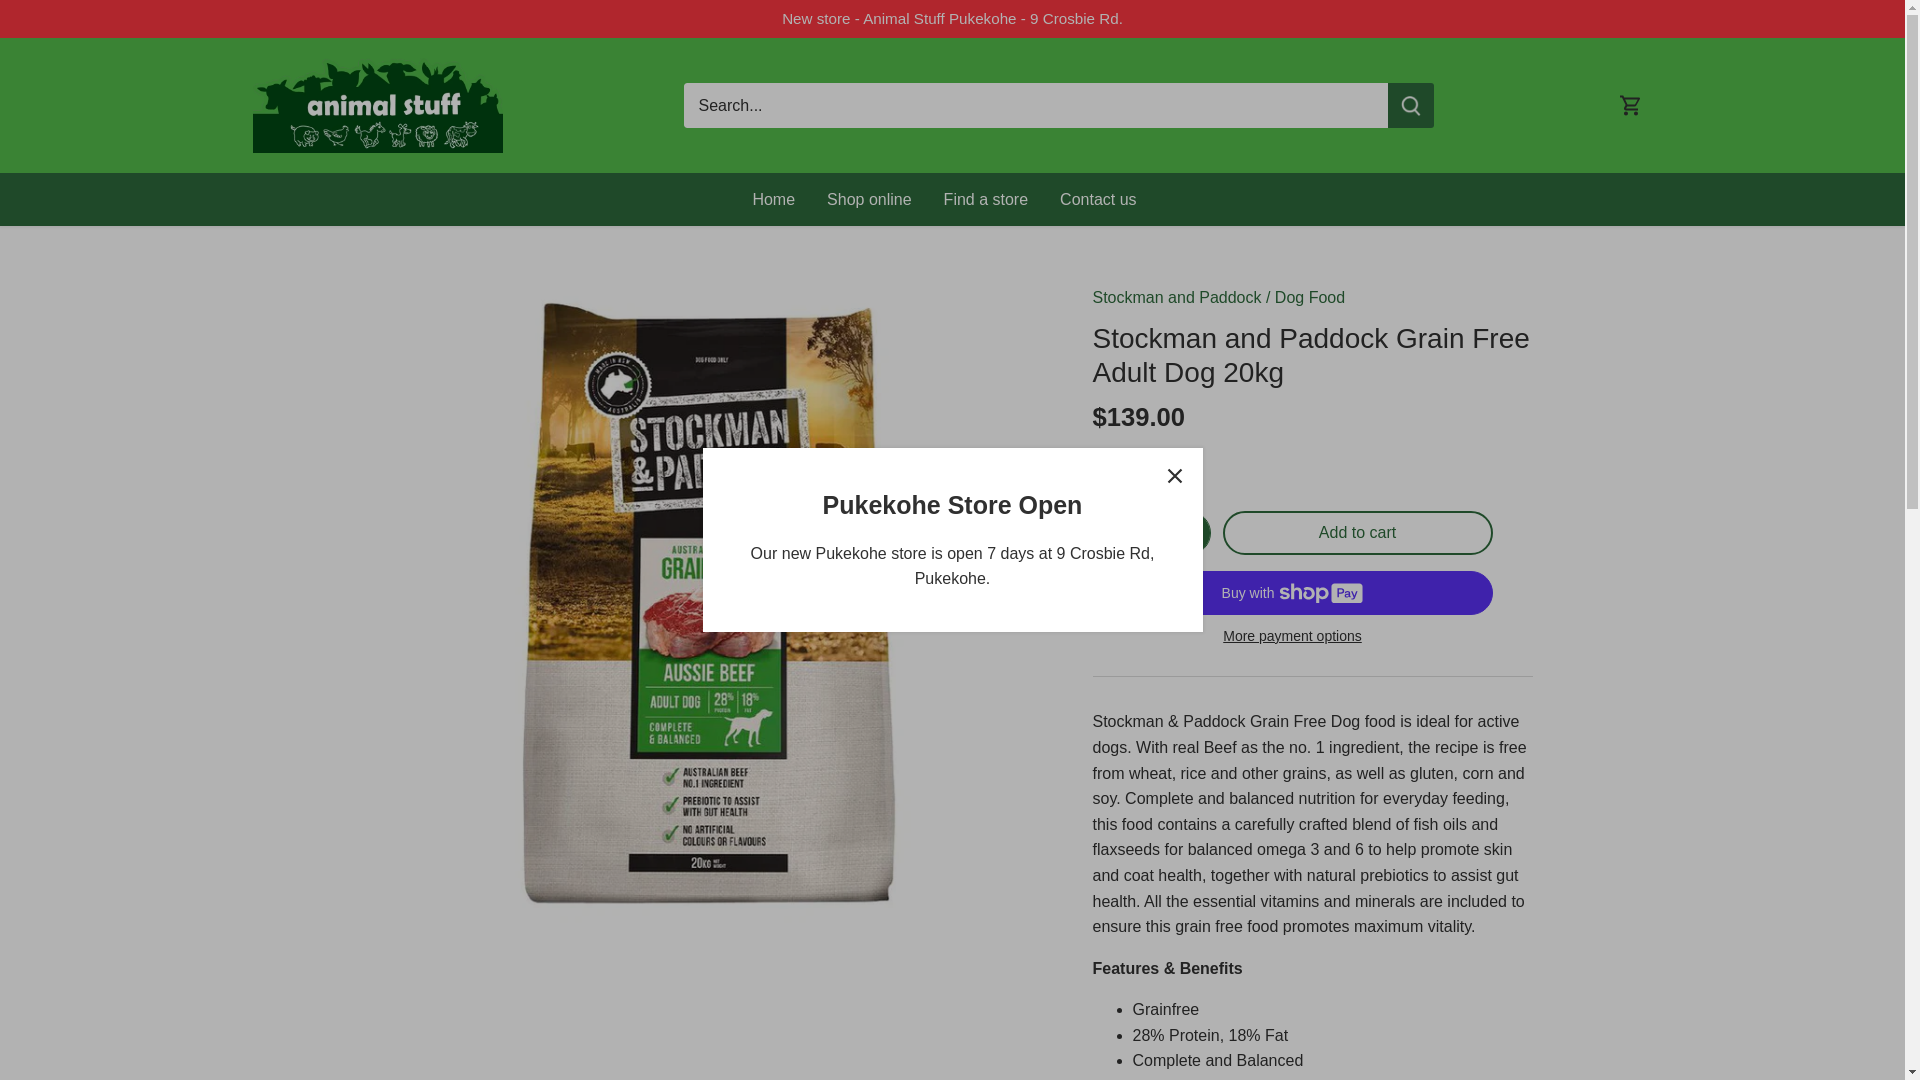 This screenshot has height=1080, width=1920. What do you see at coordinates (986, 198) in the screenshot?
I see `Find a store` at bounding box center [986, 198].